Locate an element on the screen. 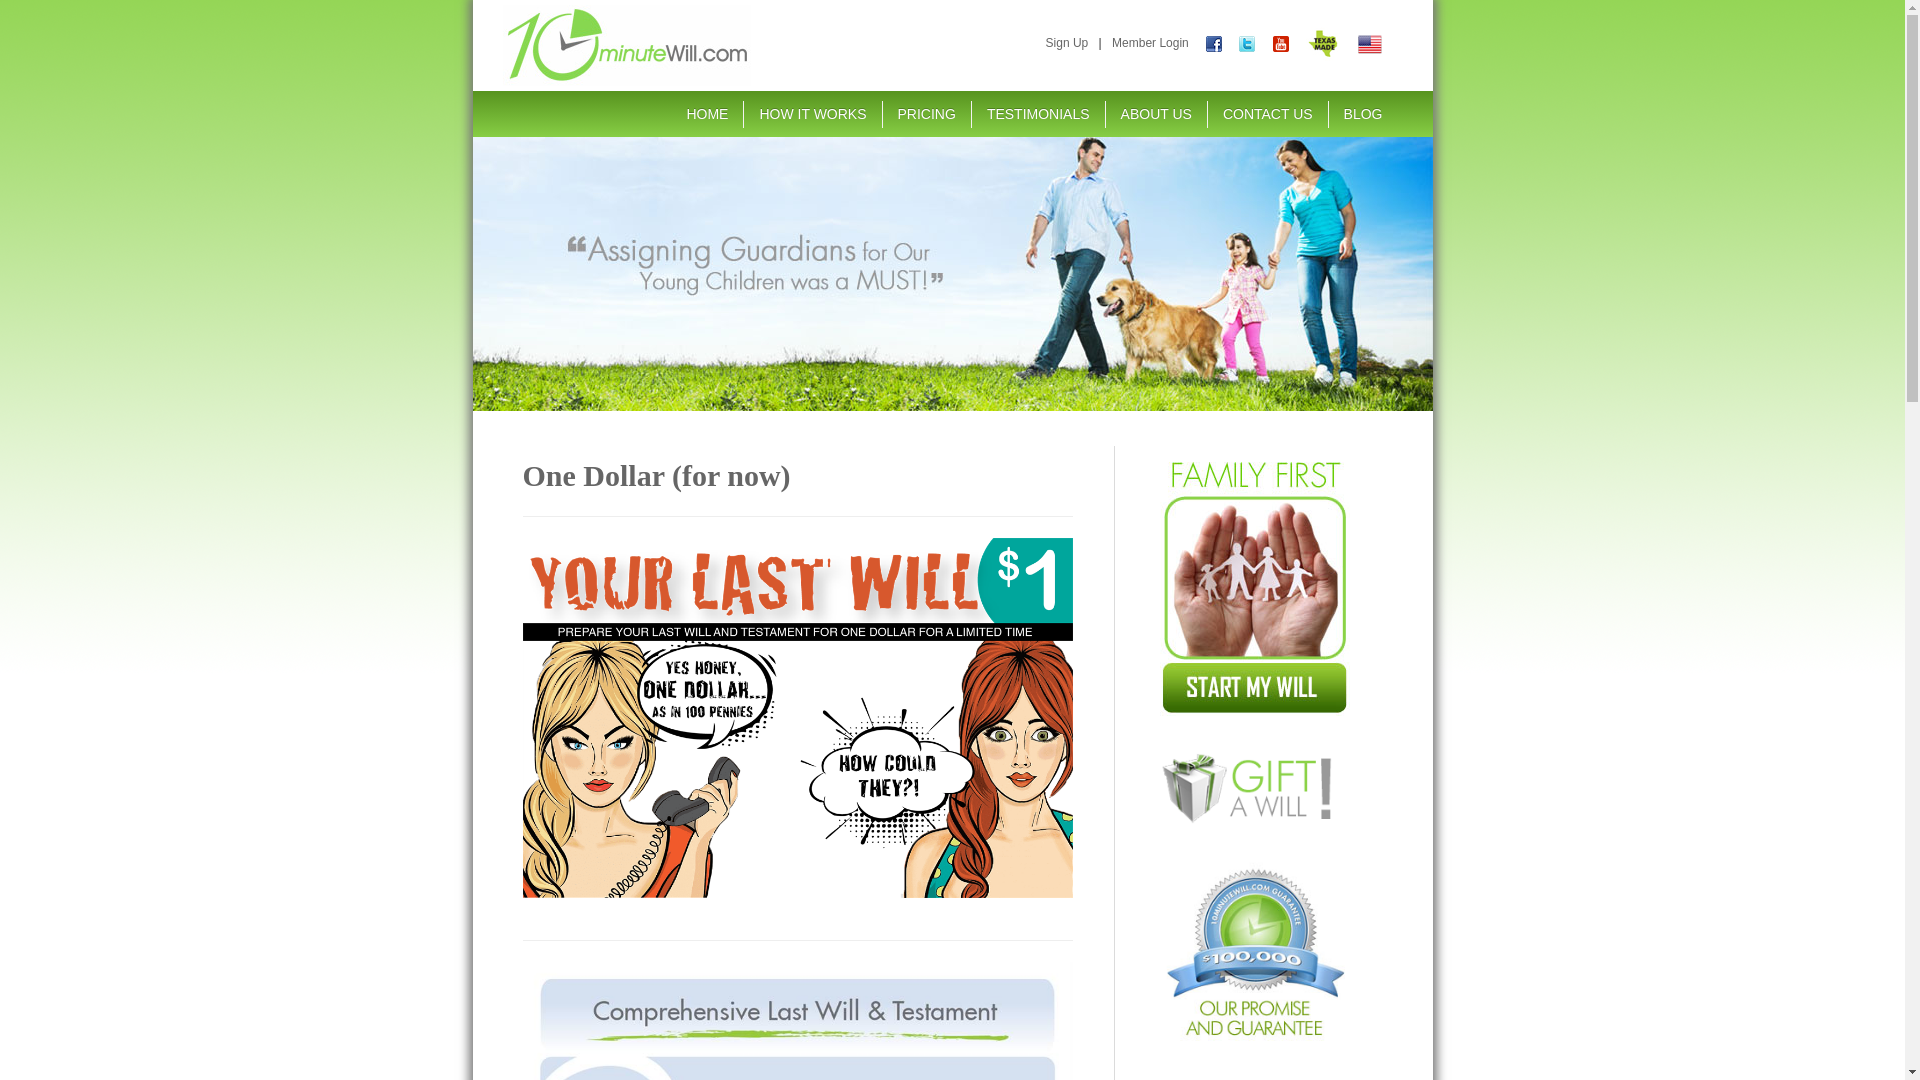 The height and width of the screenshot is (1080, 1920). HOW IT WORKS is located at coordinates (812, 114).